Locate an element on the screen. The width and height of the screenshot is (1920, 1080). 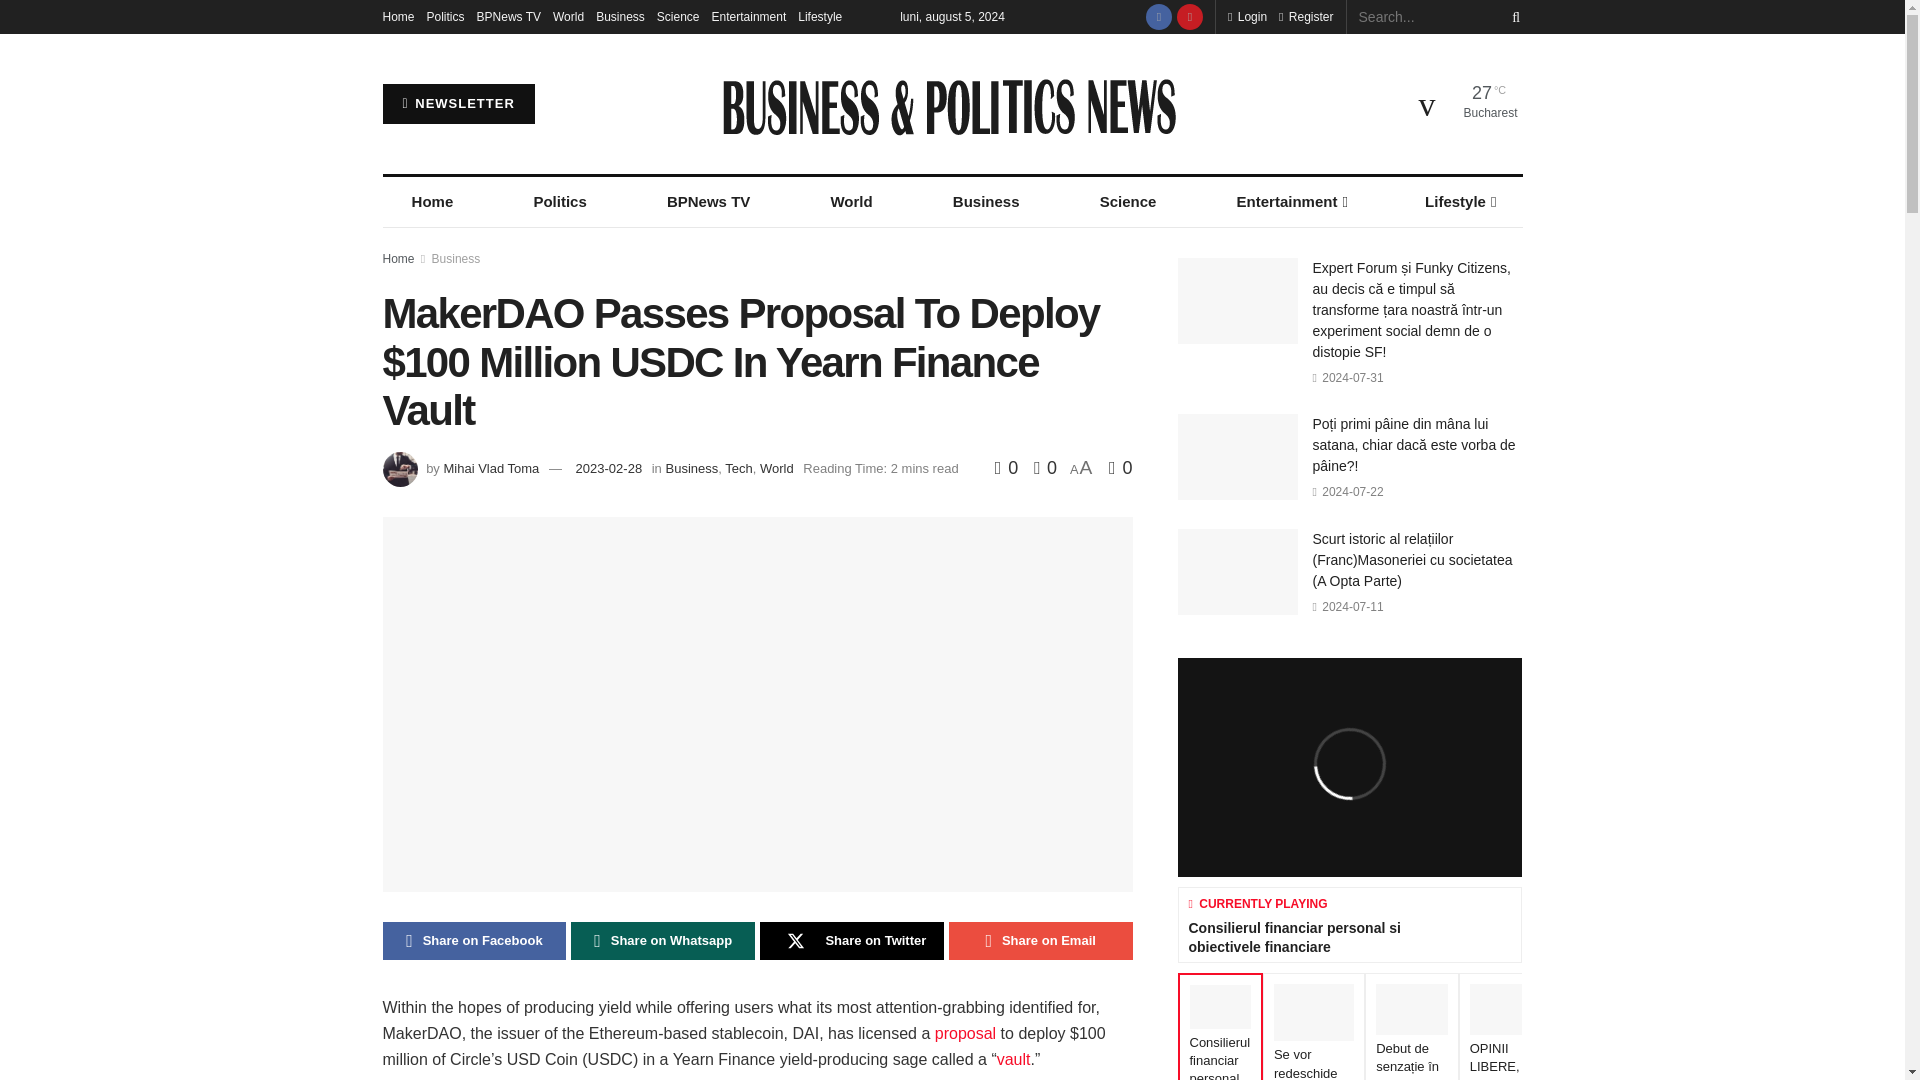
BPNews TV is located at coordinates (508, 16).